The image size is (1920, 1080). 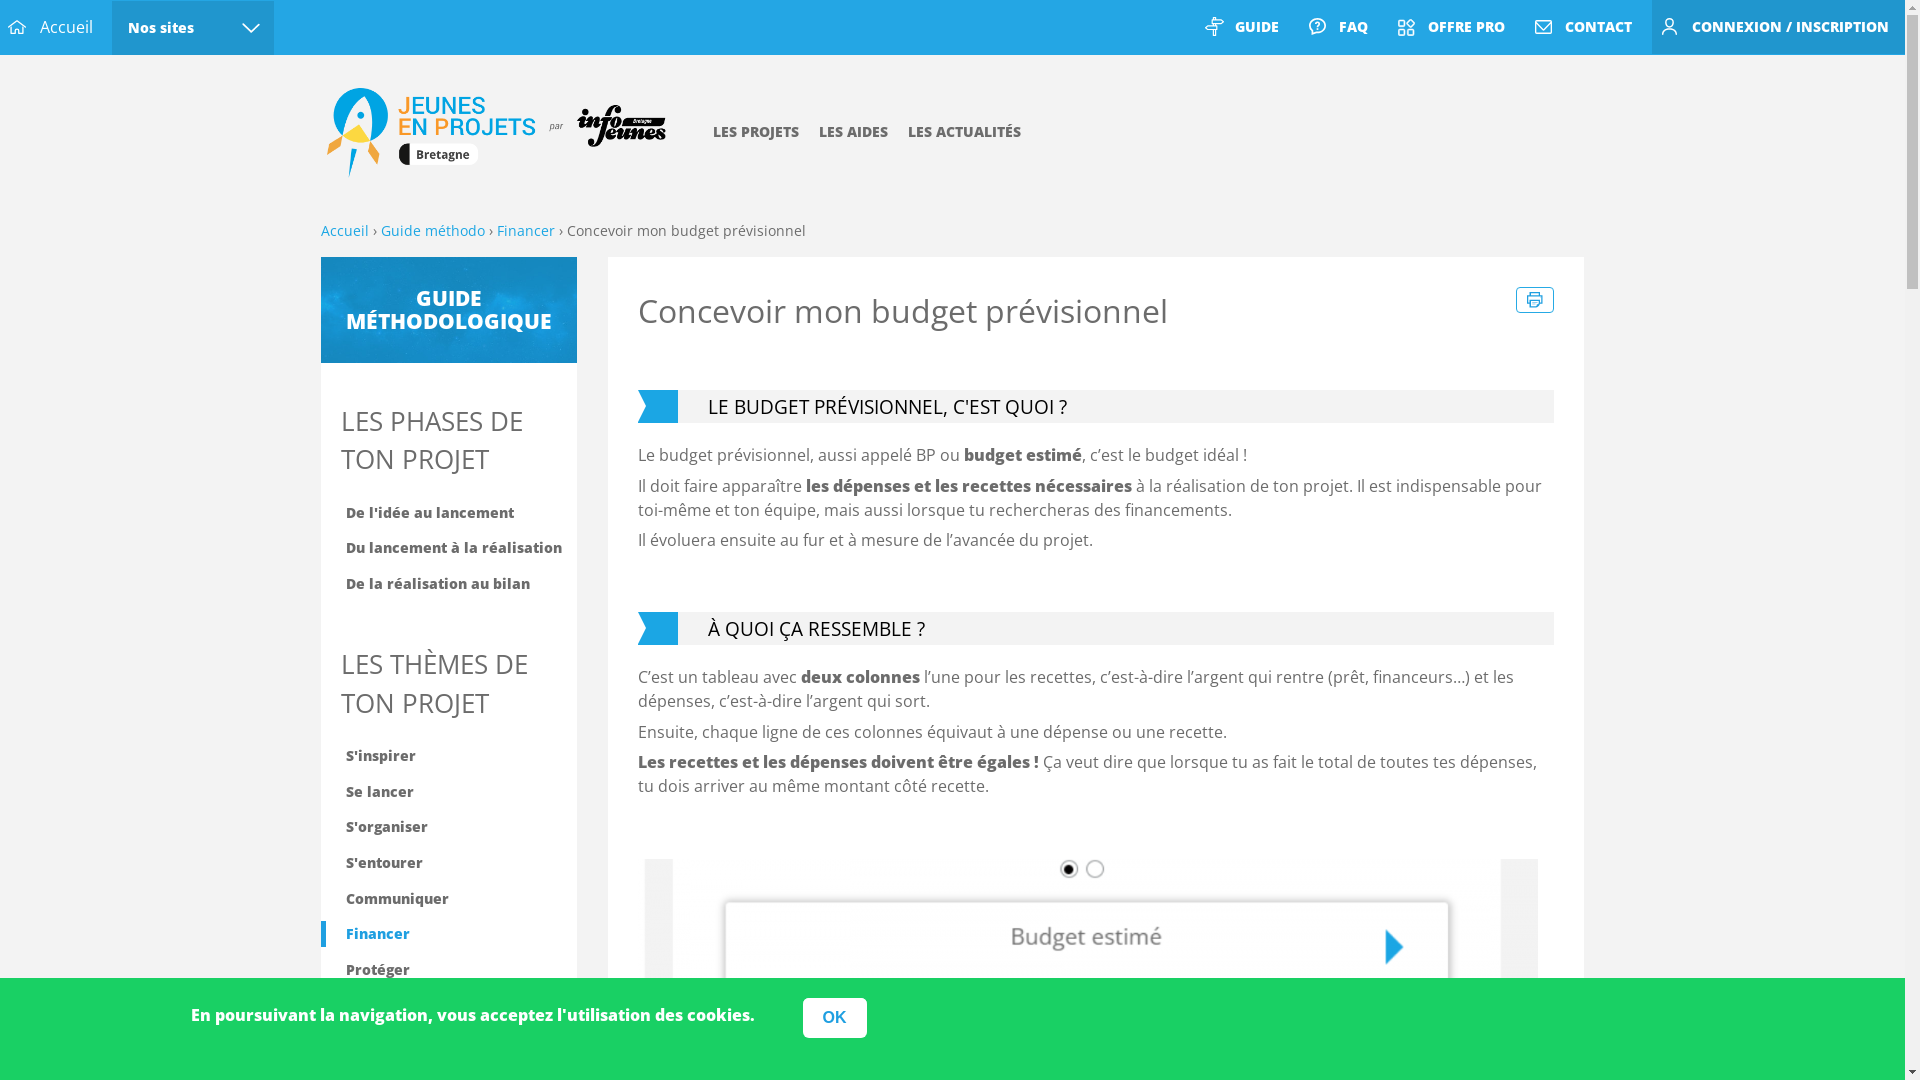 I want to click on Nos sites, so click(x=193, y=28).